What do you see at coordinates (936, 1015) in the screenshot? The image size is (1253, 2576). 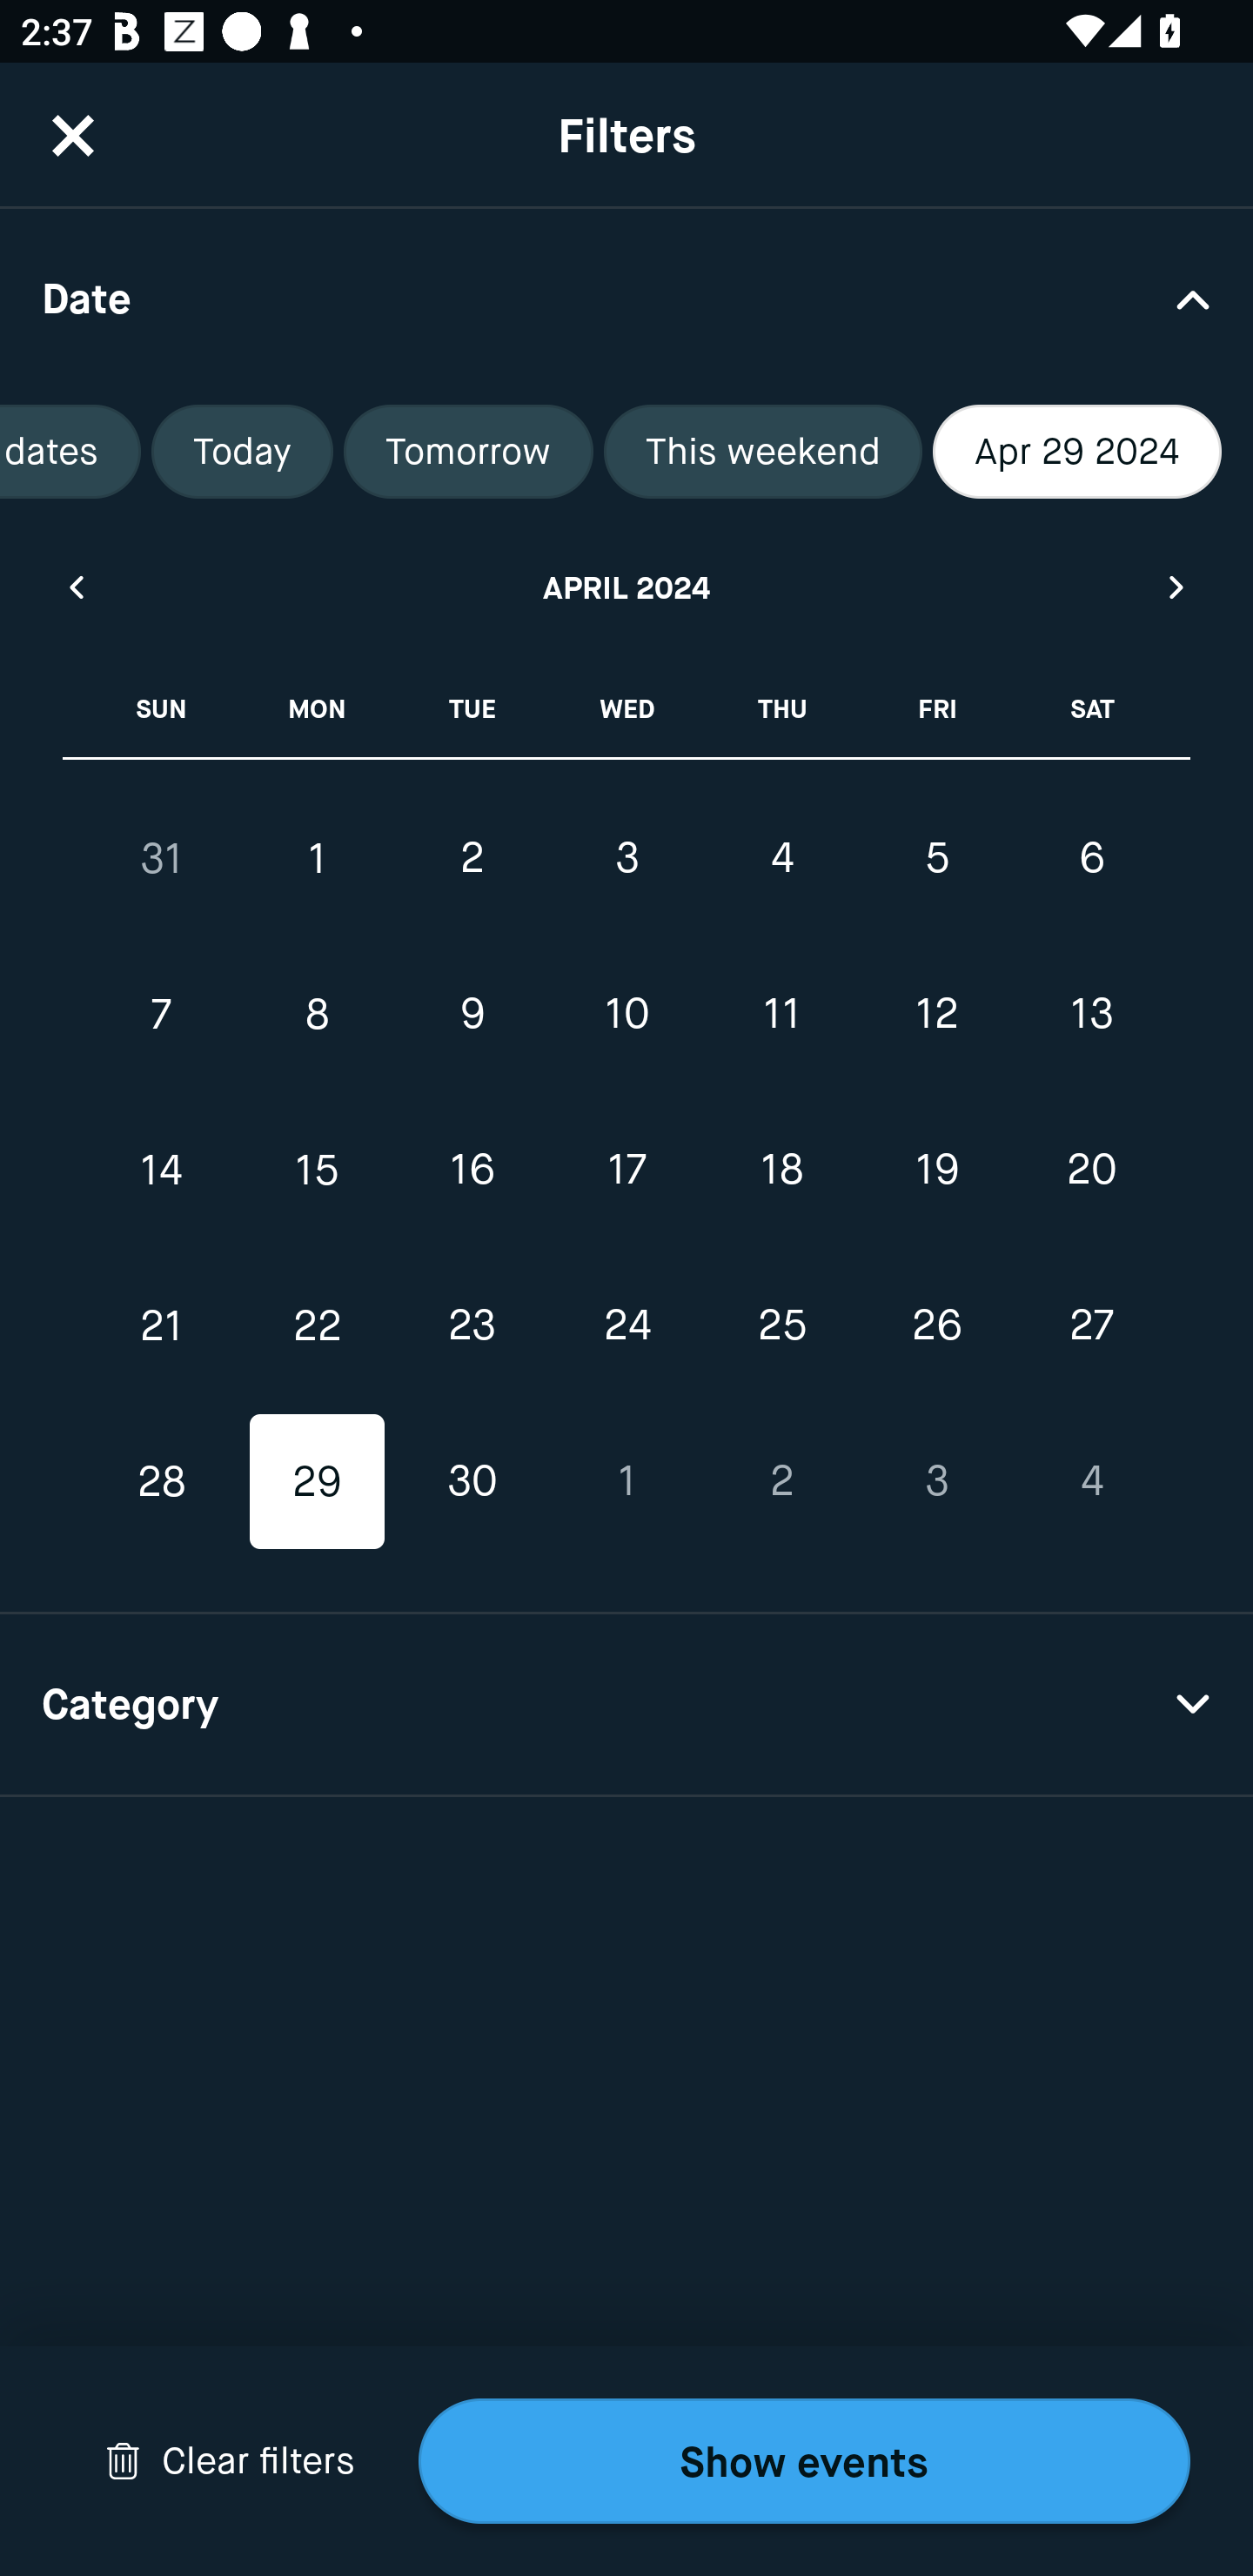 I see `12` at bounding box center [936, 1015].